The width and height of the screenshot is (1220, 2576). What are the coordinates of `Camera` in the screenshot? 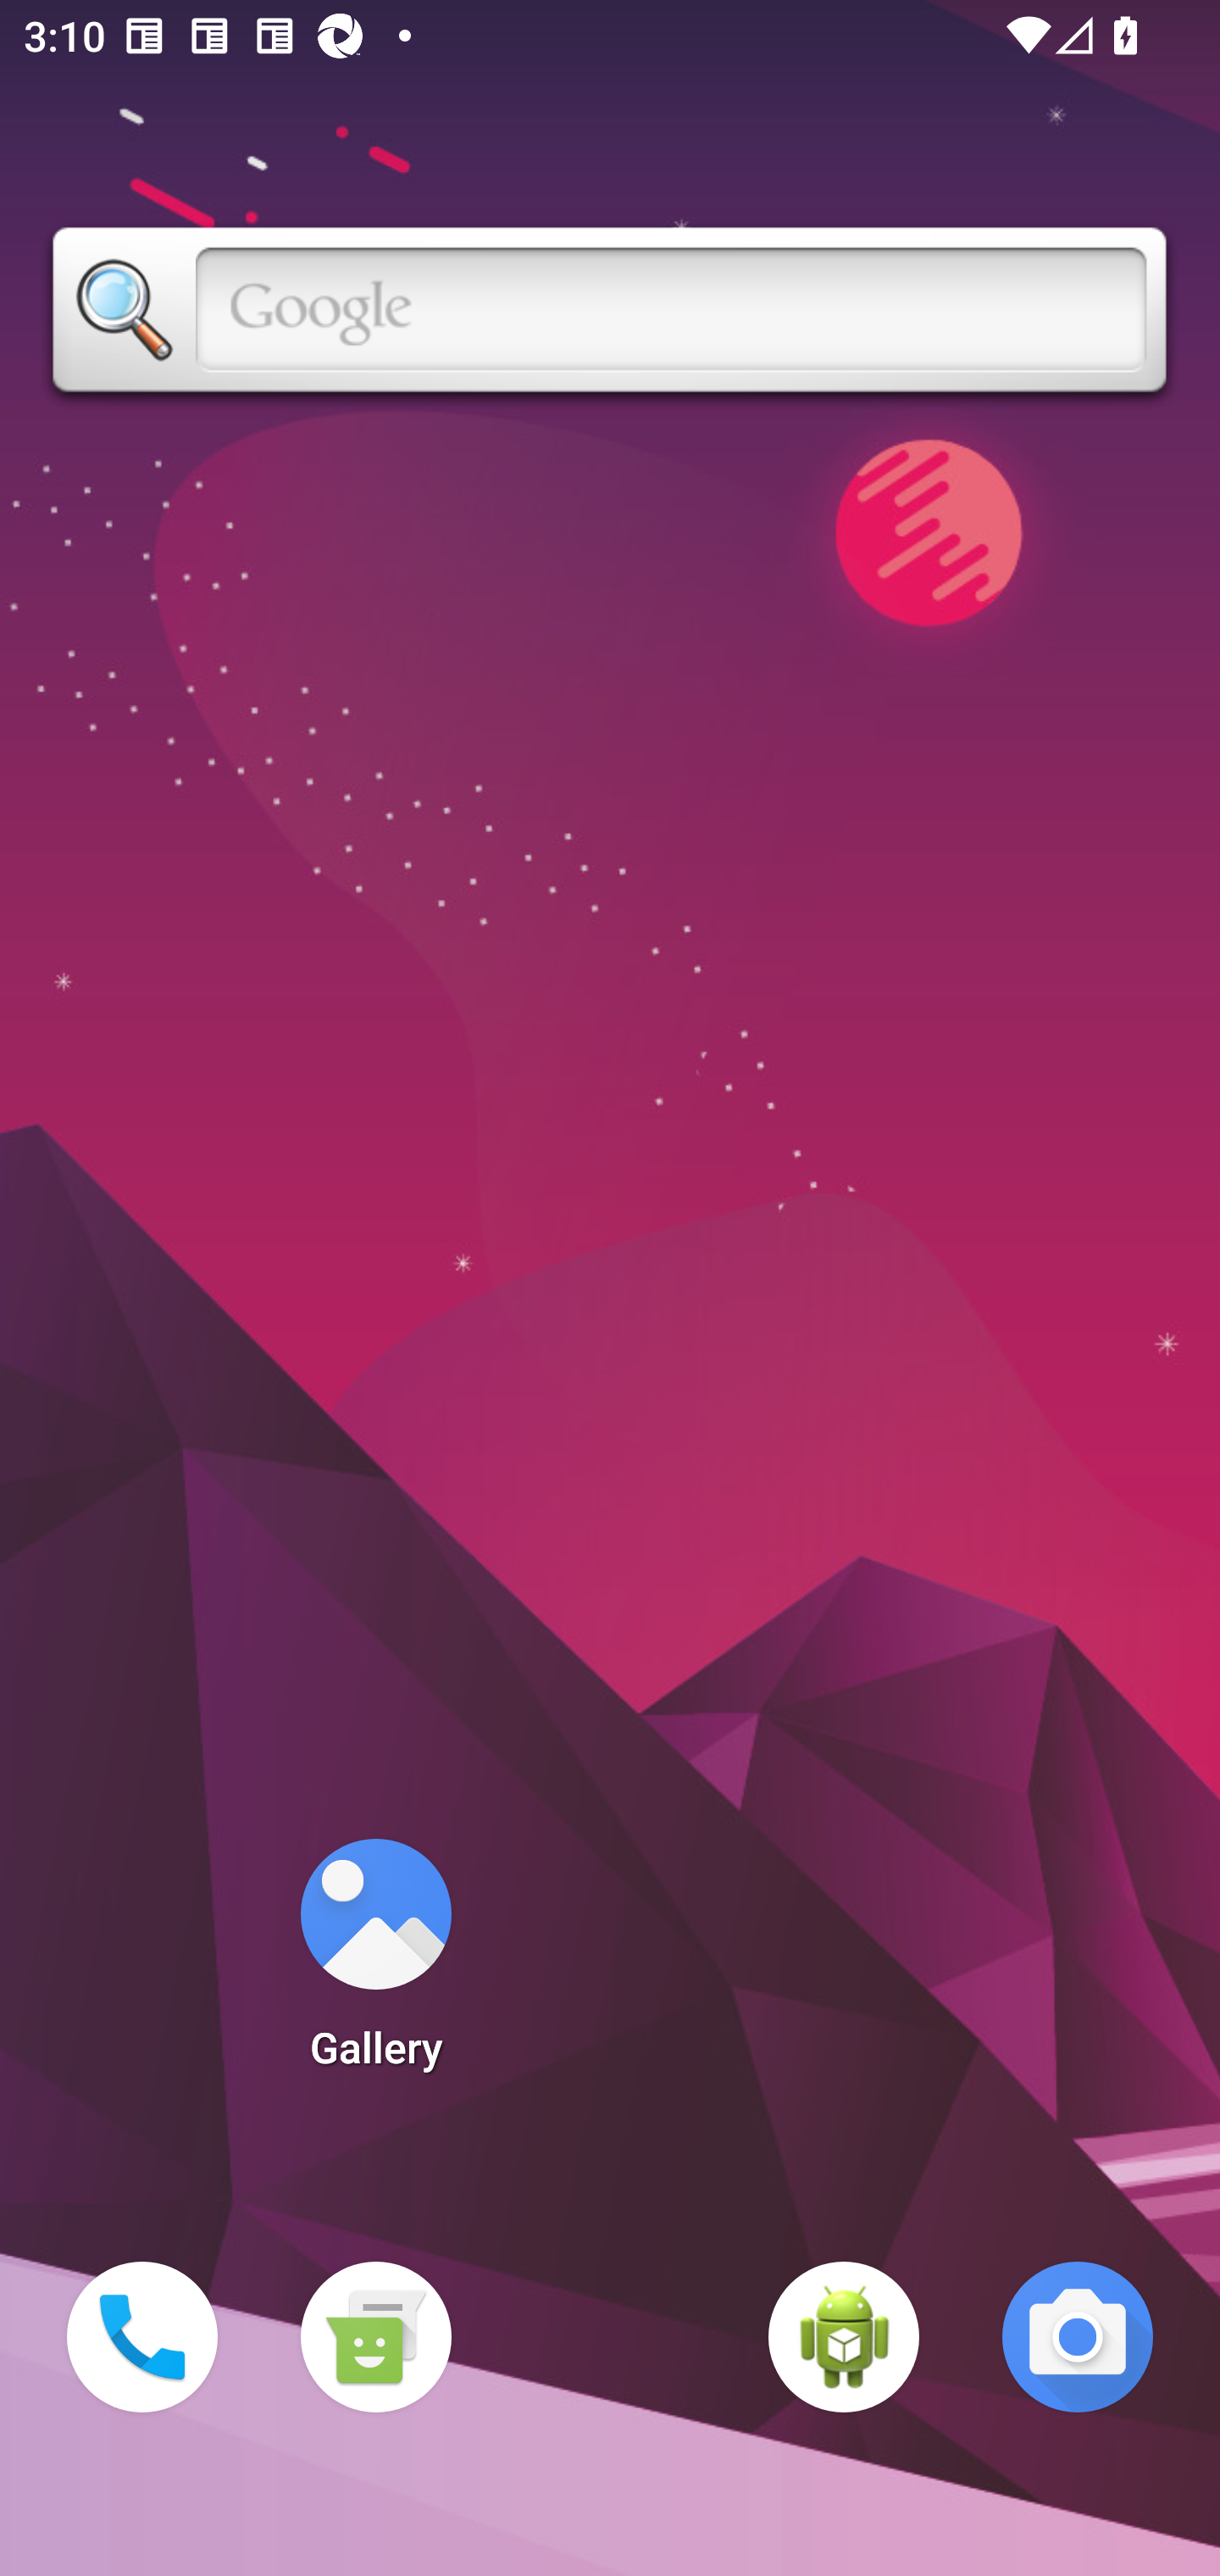 It's located at (1078, 2337).